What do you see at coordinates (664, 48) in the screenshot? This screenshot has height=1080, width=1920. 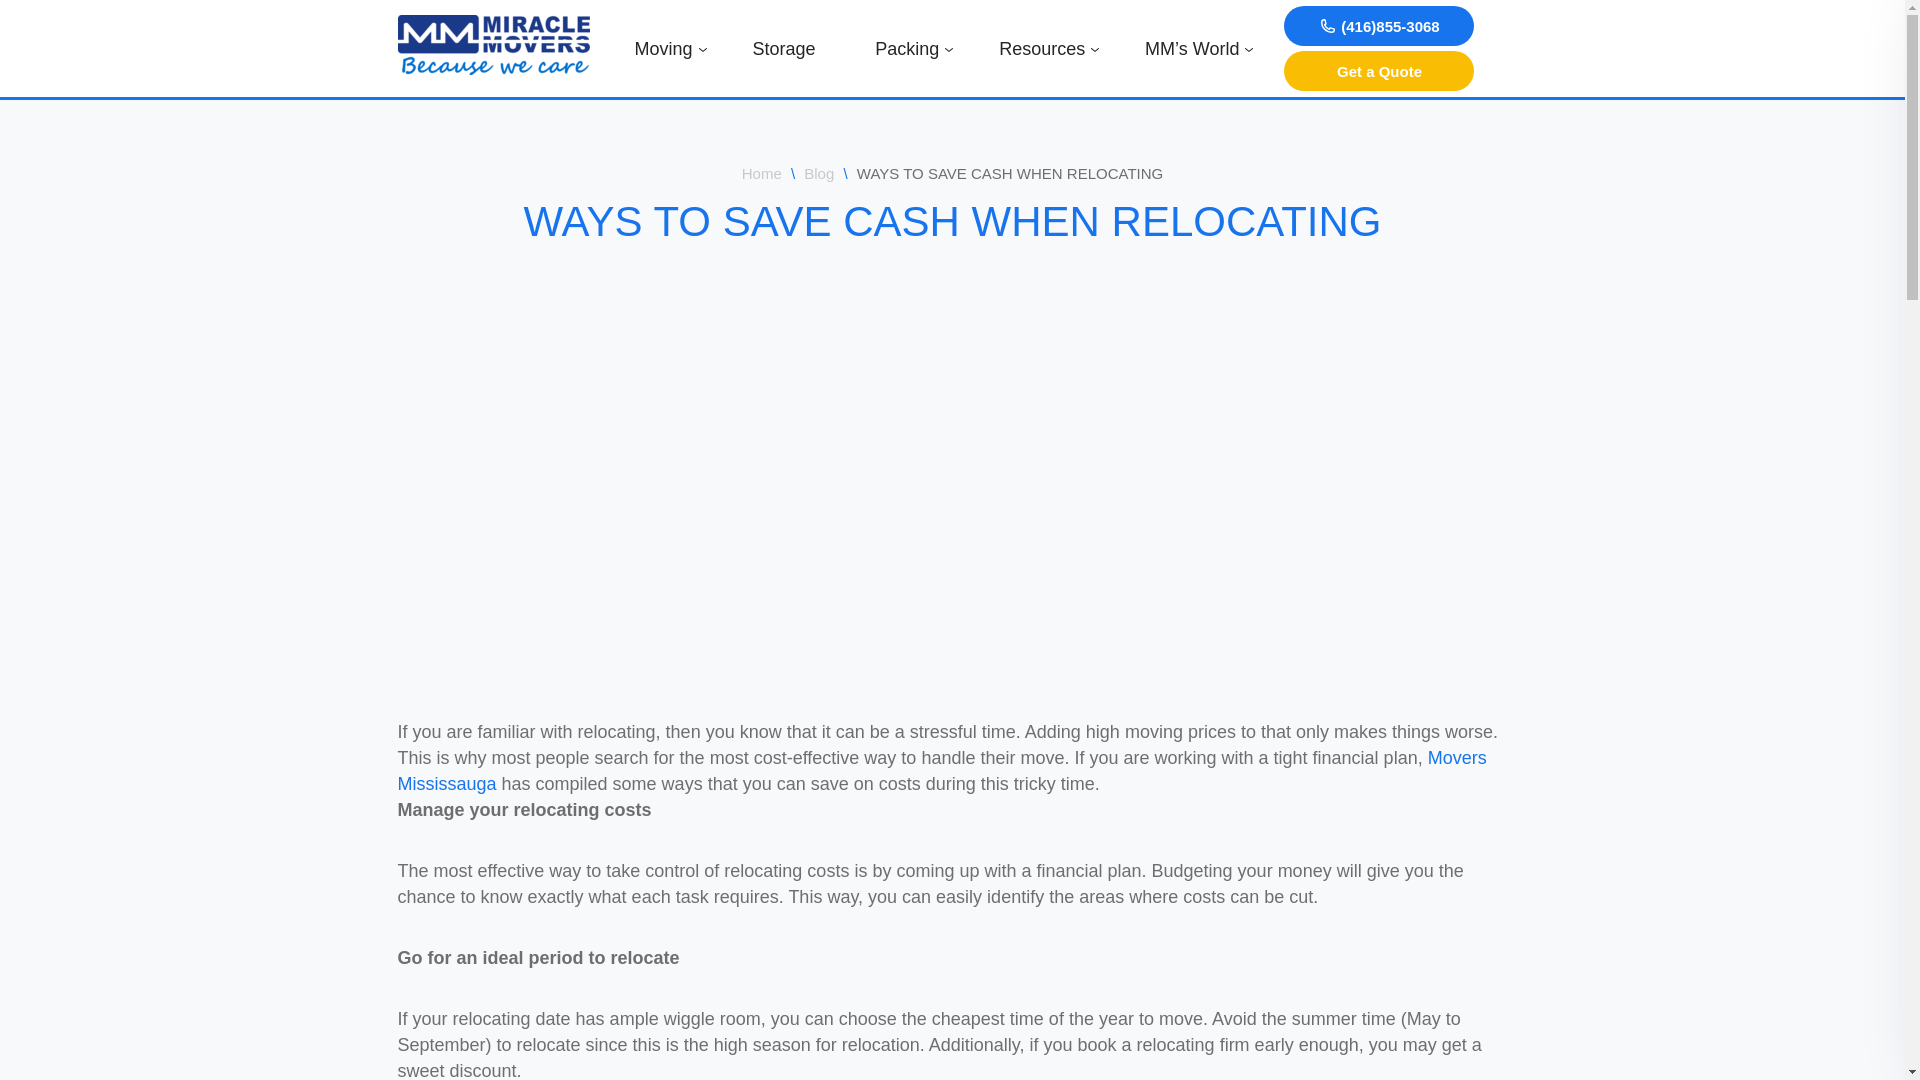 I see `Moving` at bounding box center [664, 48].